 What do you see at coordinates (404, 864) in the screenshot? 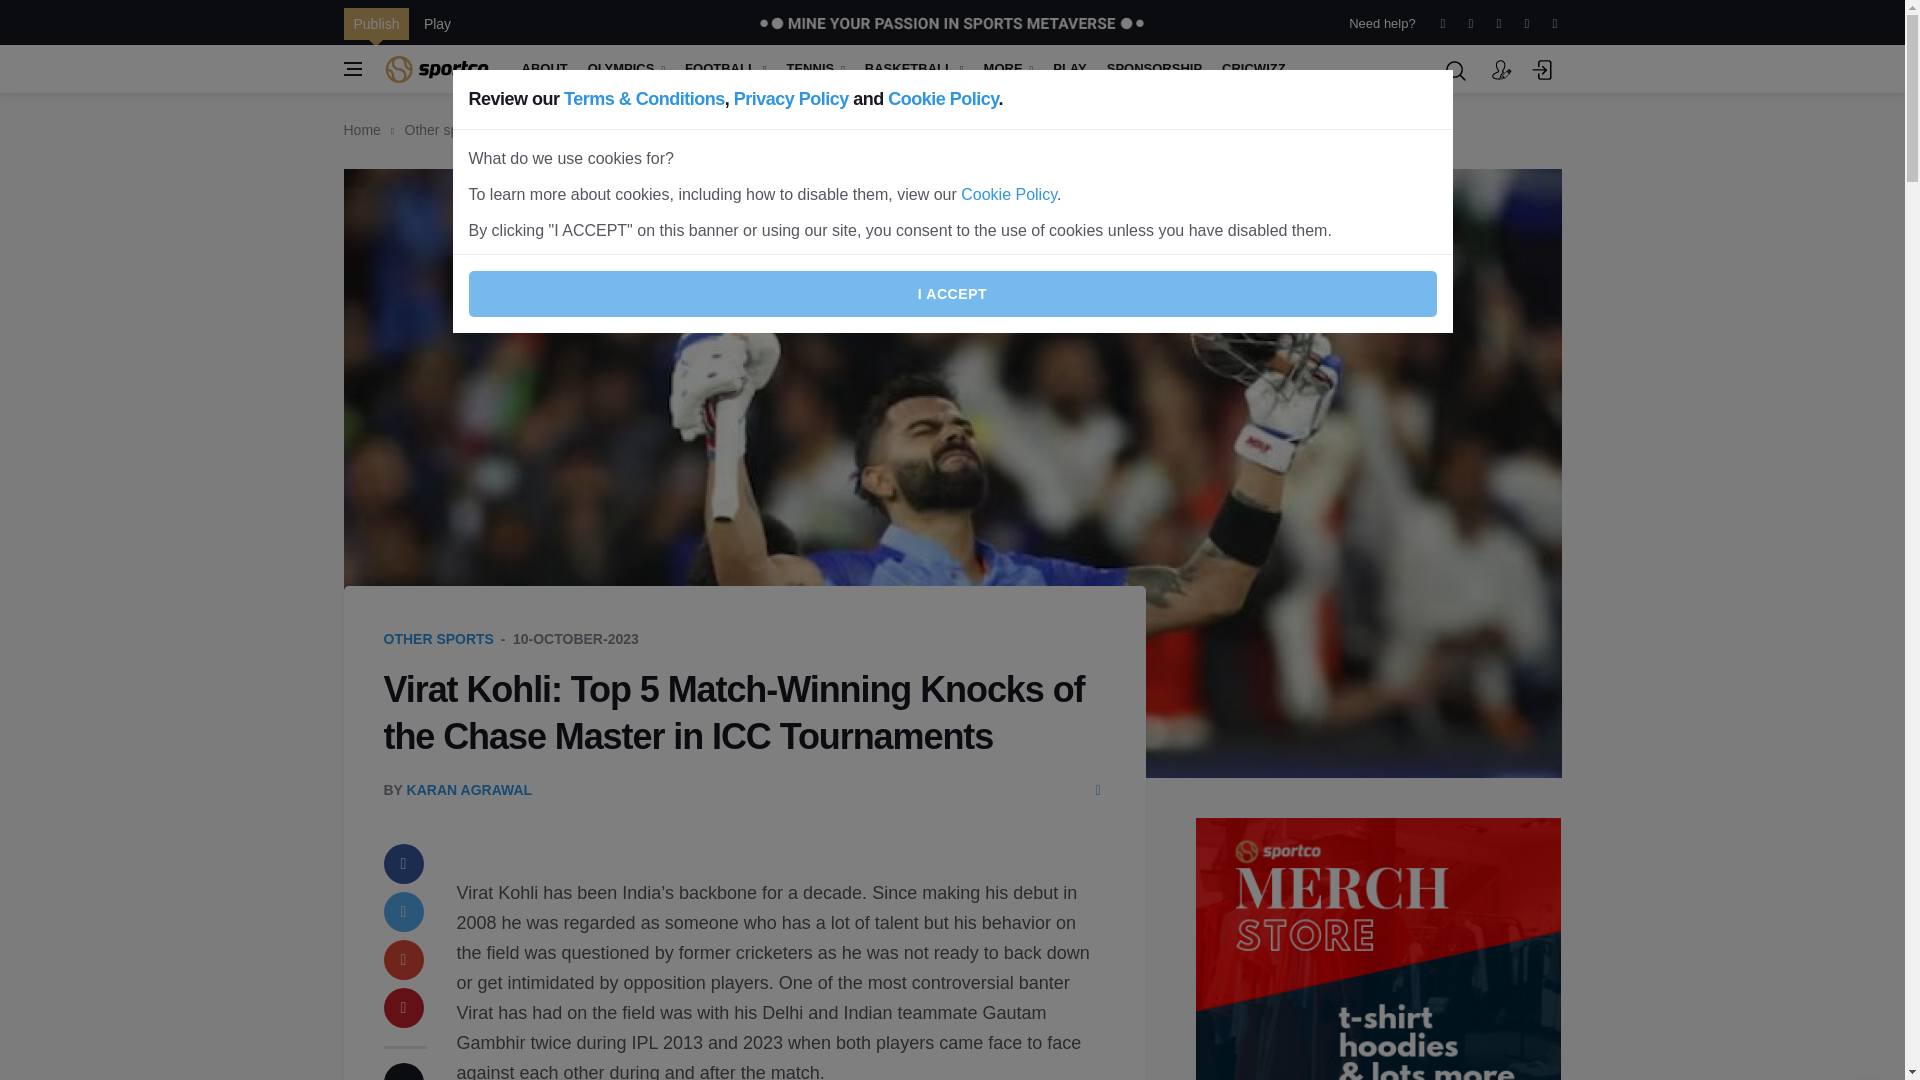
I see `facebook` at bounding box center [404, 864].